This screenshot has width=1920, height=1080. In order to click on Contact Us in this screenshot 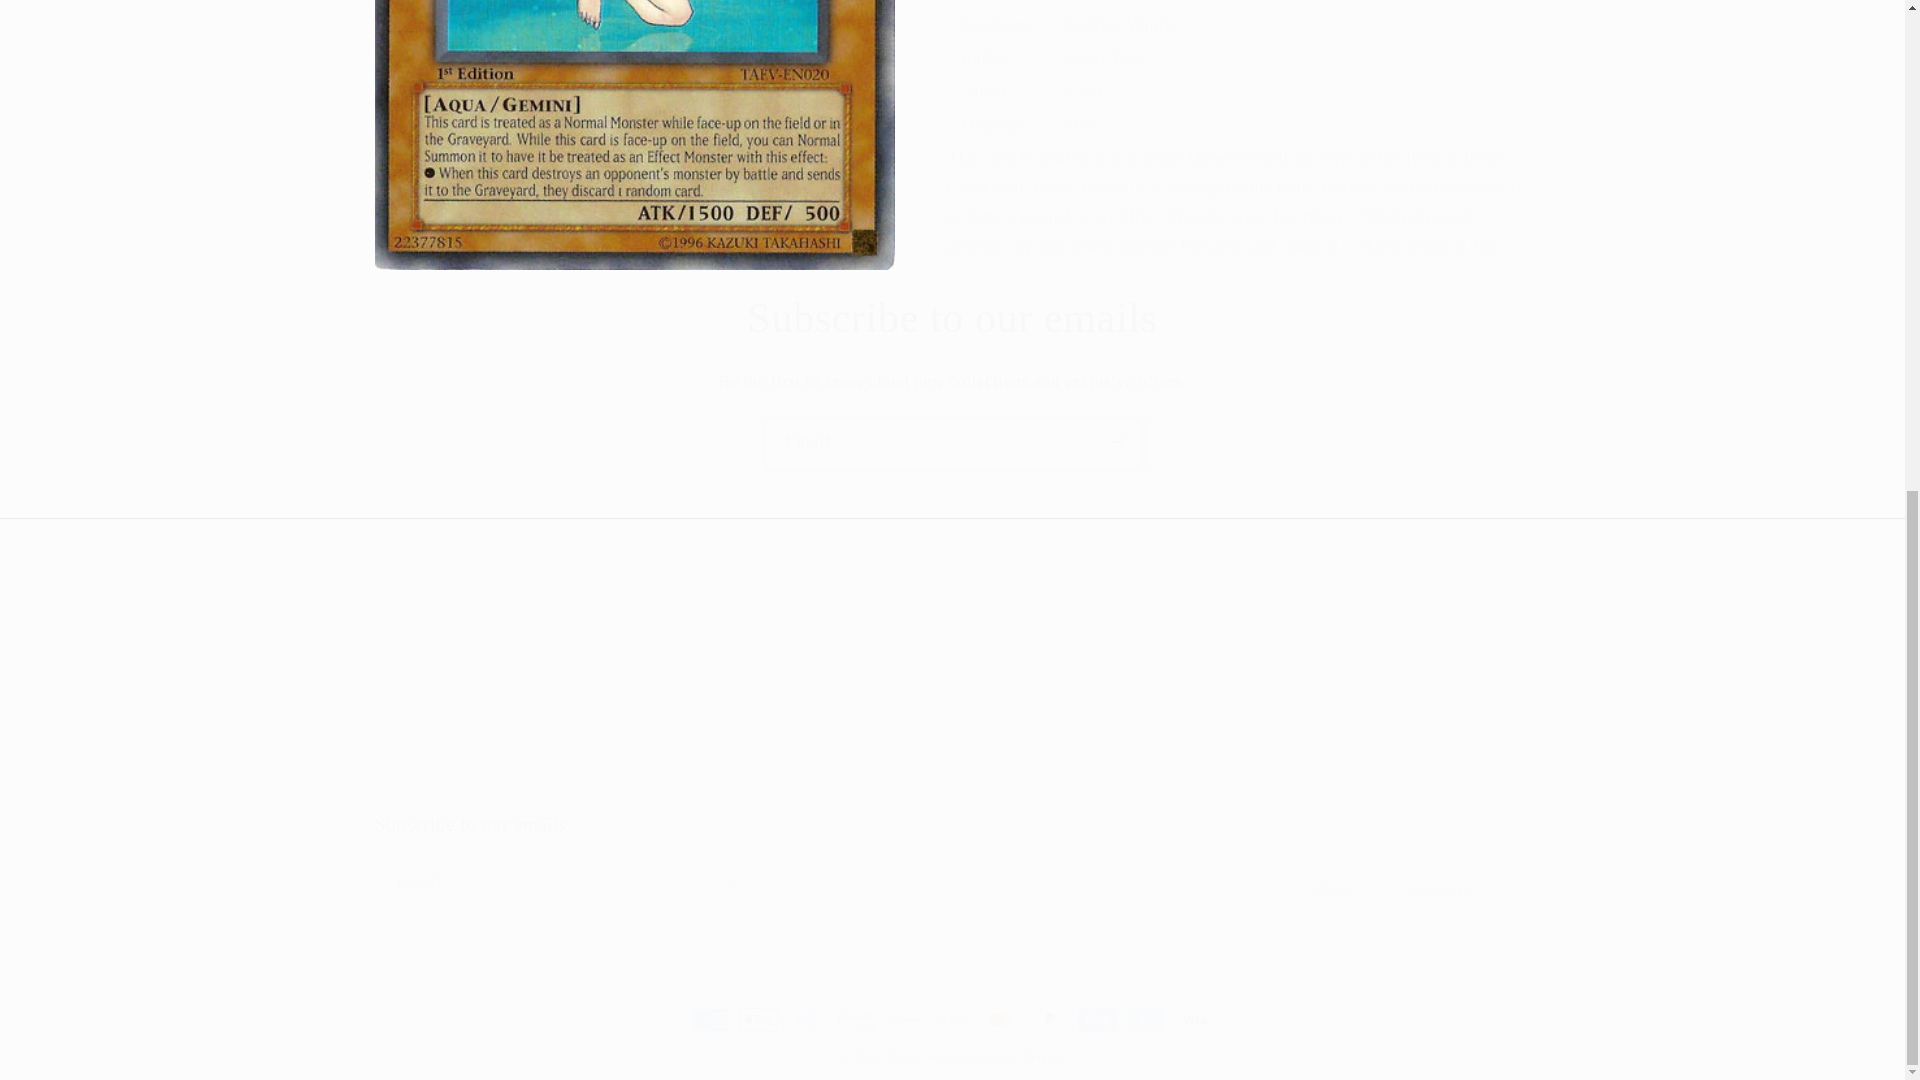, I will do `click(634, 10)`.